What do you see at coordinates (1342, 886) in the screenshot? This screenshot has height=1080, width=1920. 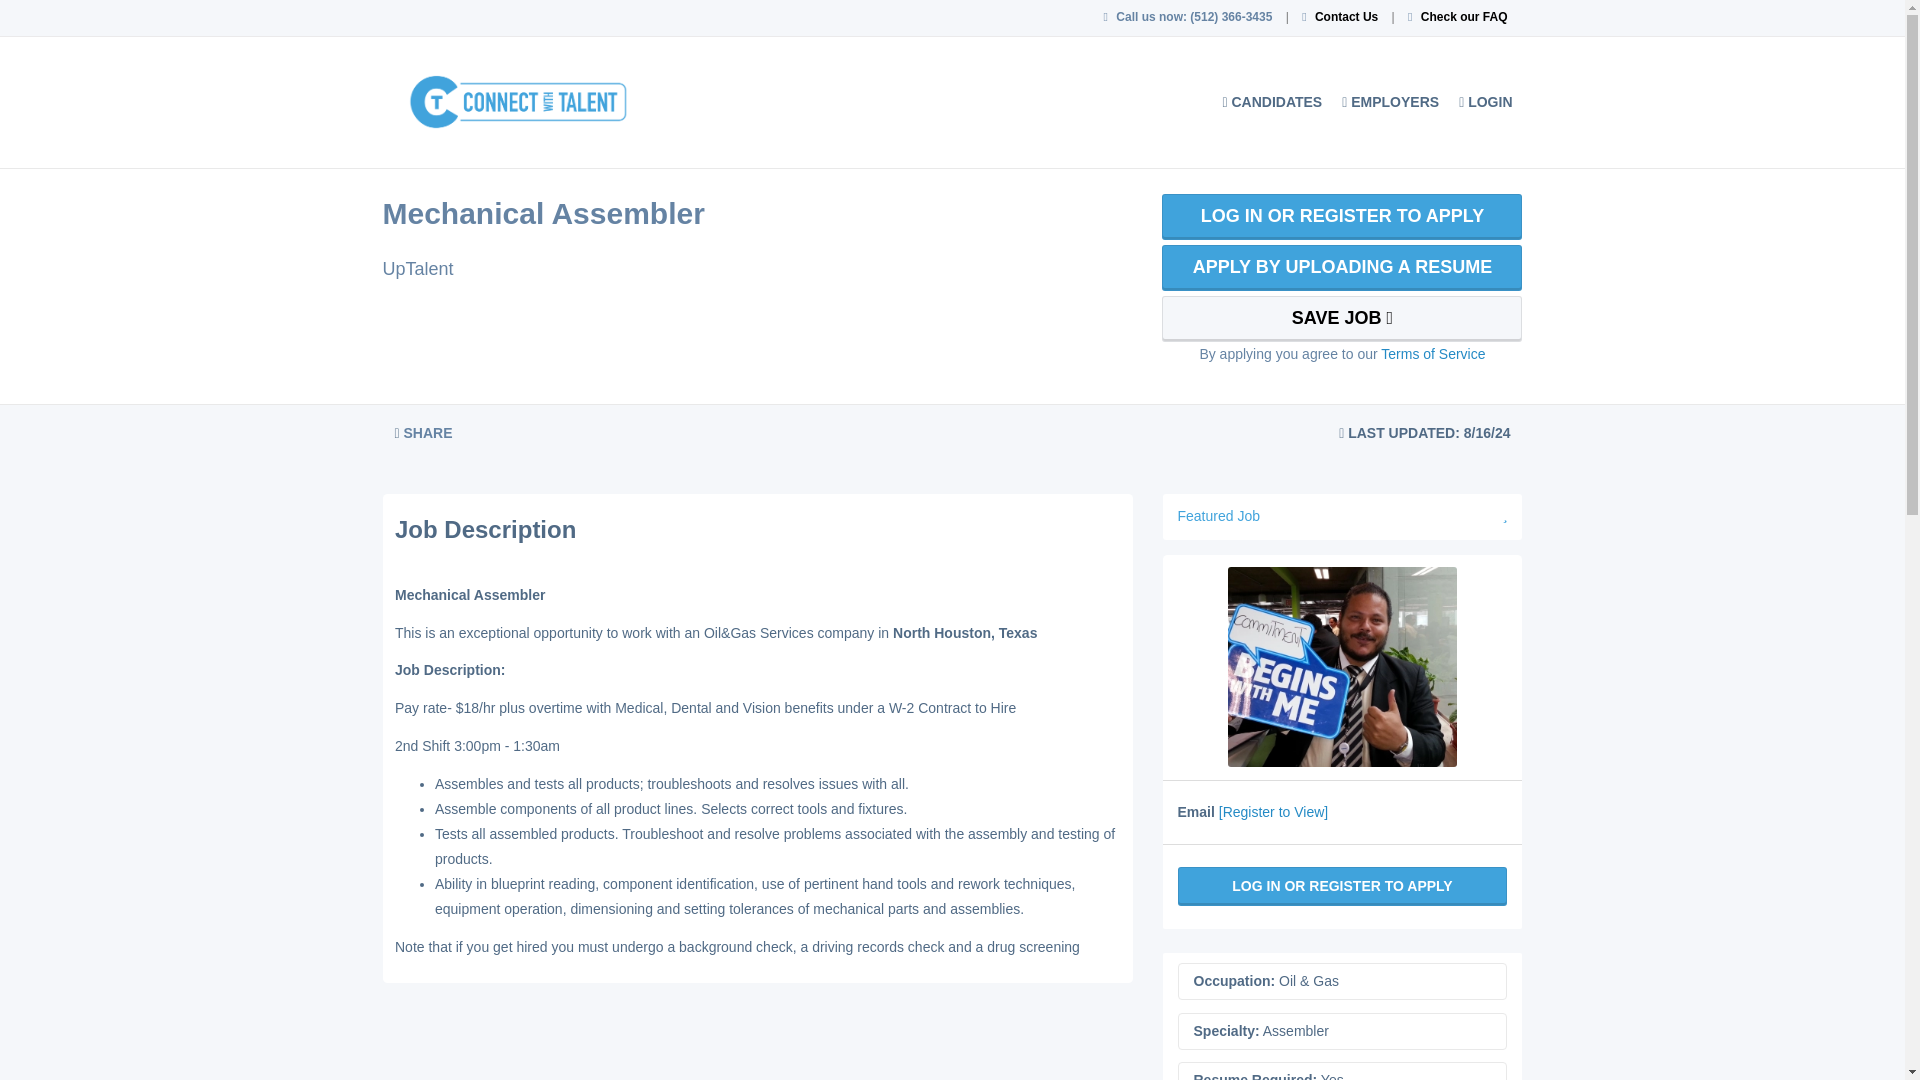 I see `LOG IN OR REGISTER TO APPLY` at bounding box center [1342, 886].